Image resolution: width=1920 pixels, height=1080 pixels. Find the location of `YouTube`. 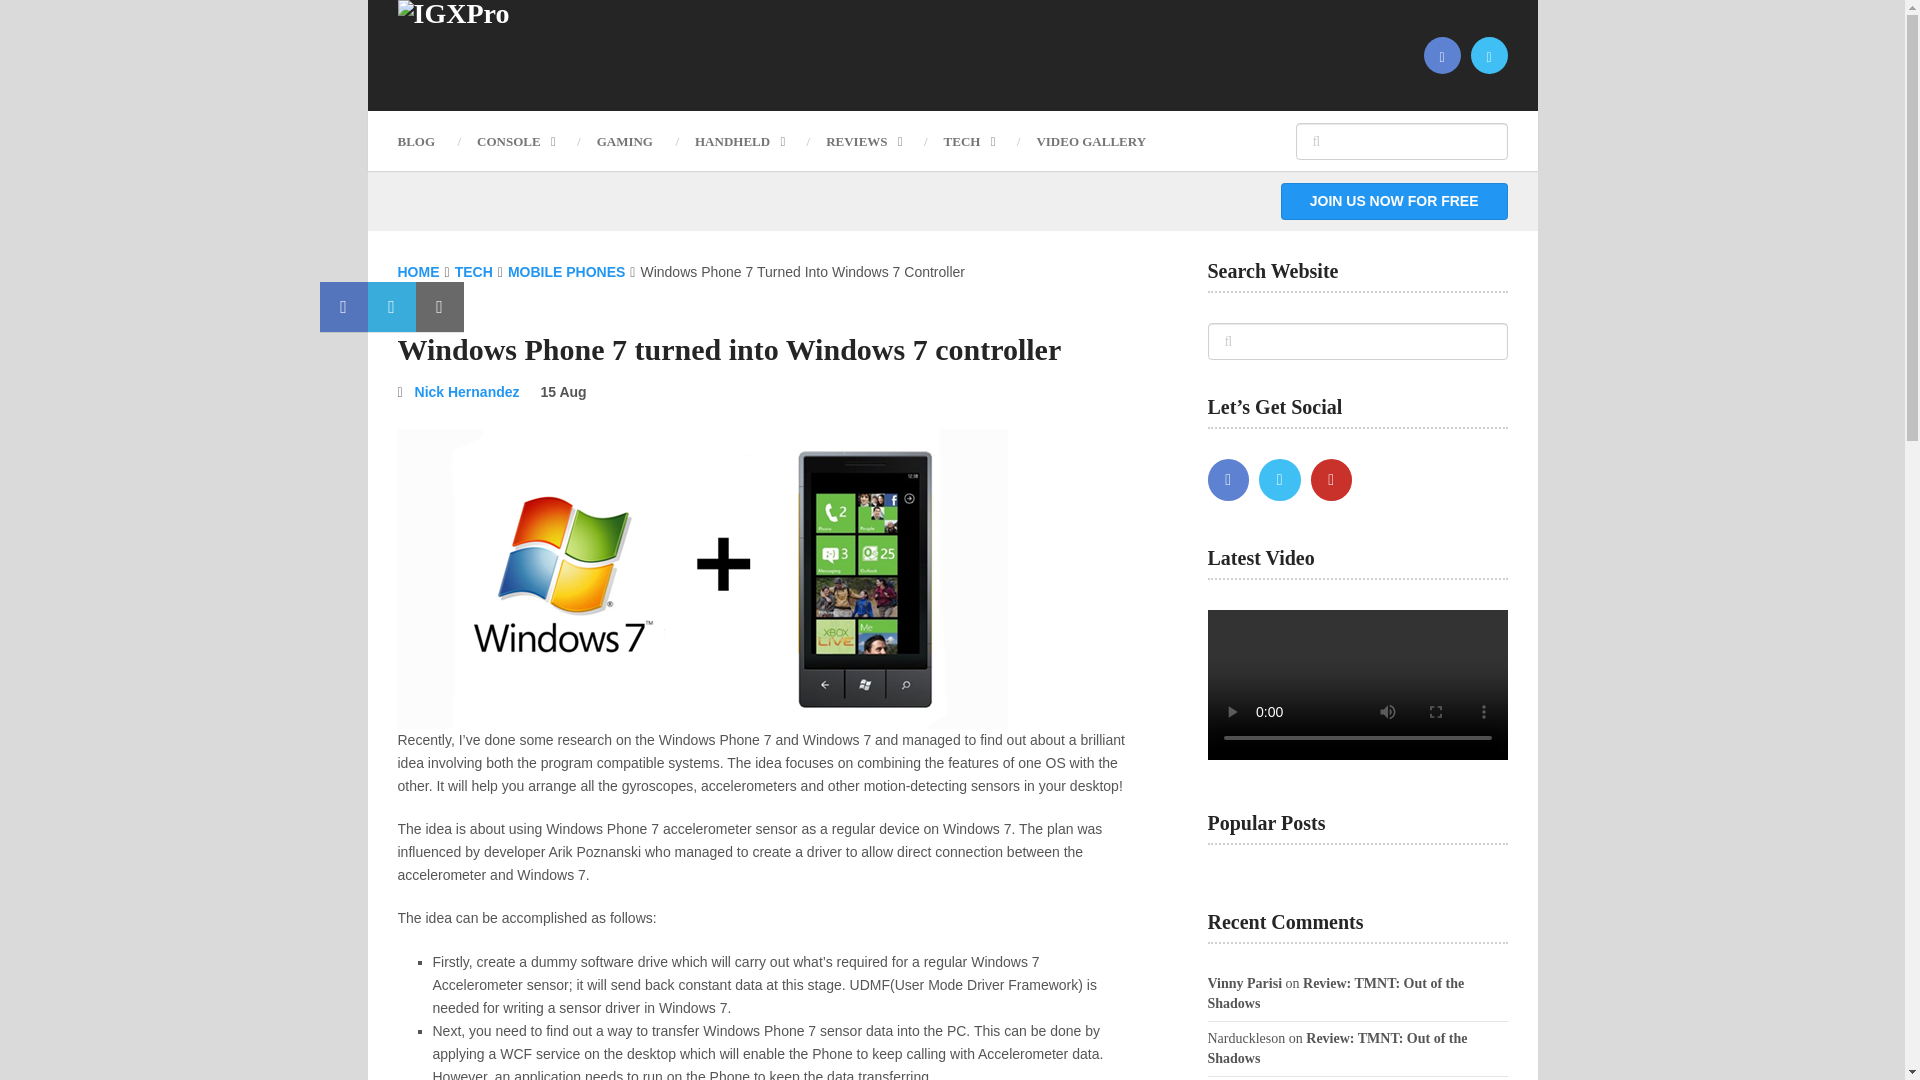

YouTube is located at coordinates (1330, 480).